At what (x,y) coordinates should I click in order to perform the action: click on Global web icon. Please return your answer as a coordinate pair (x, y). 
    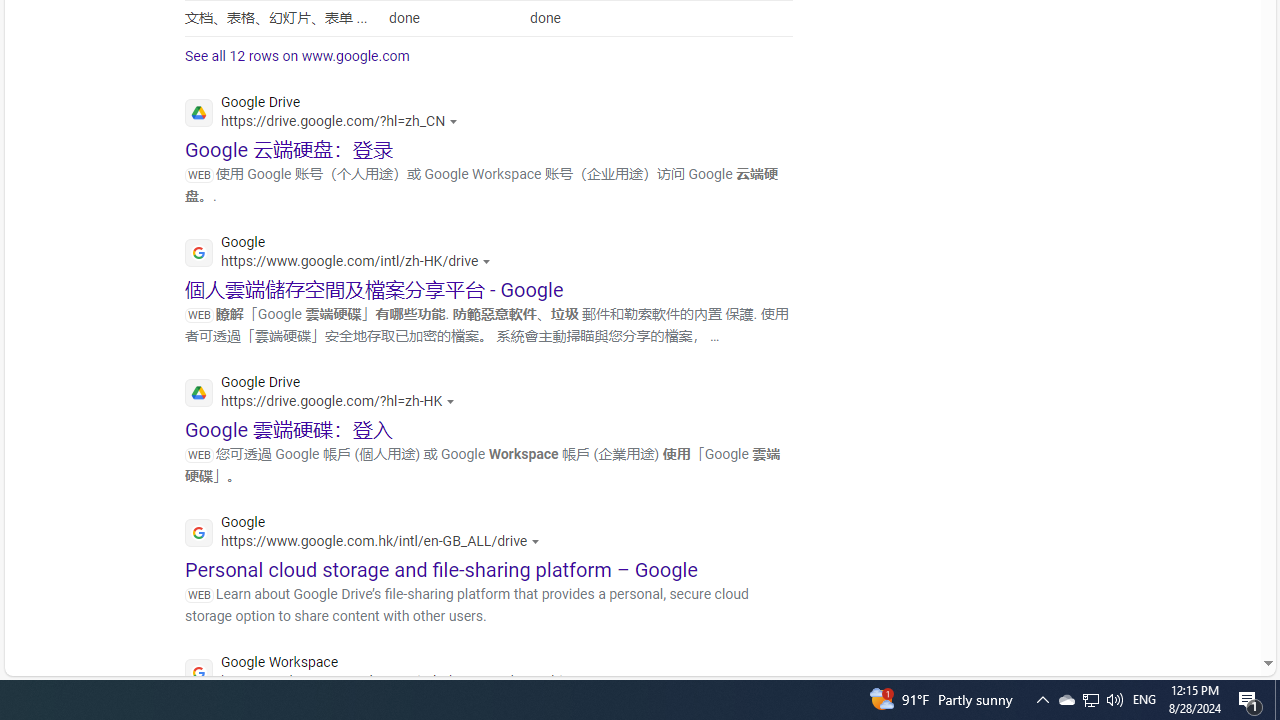
    Looking at the image, I should click on (198, 673).